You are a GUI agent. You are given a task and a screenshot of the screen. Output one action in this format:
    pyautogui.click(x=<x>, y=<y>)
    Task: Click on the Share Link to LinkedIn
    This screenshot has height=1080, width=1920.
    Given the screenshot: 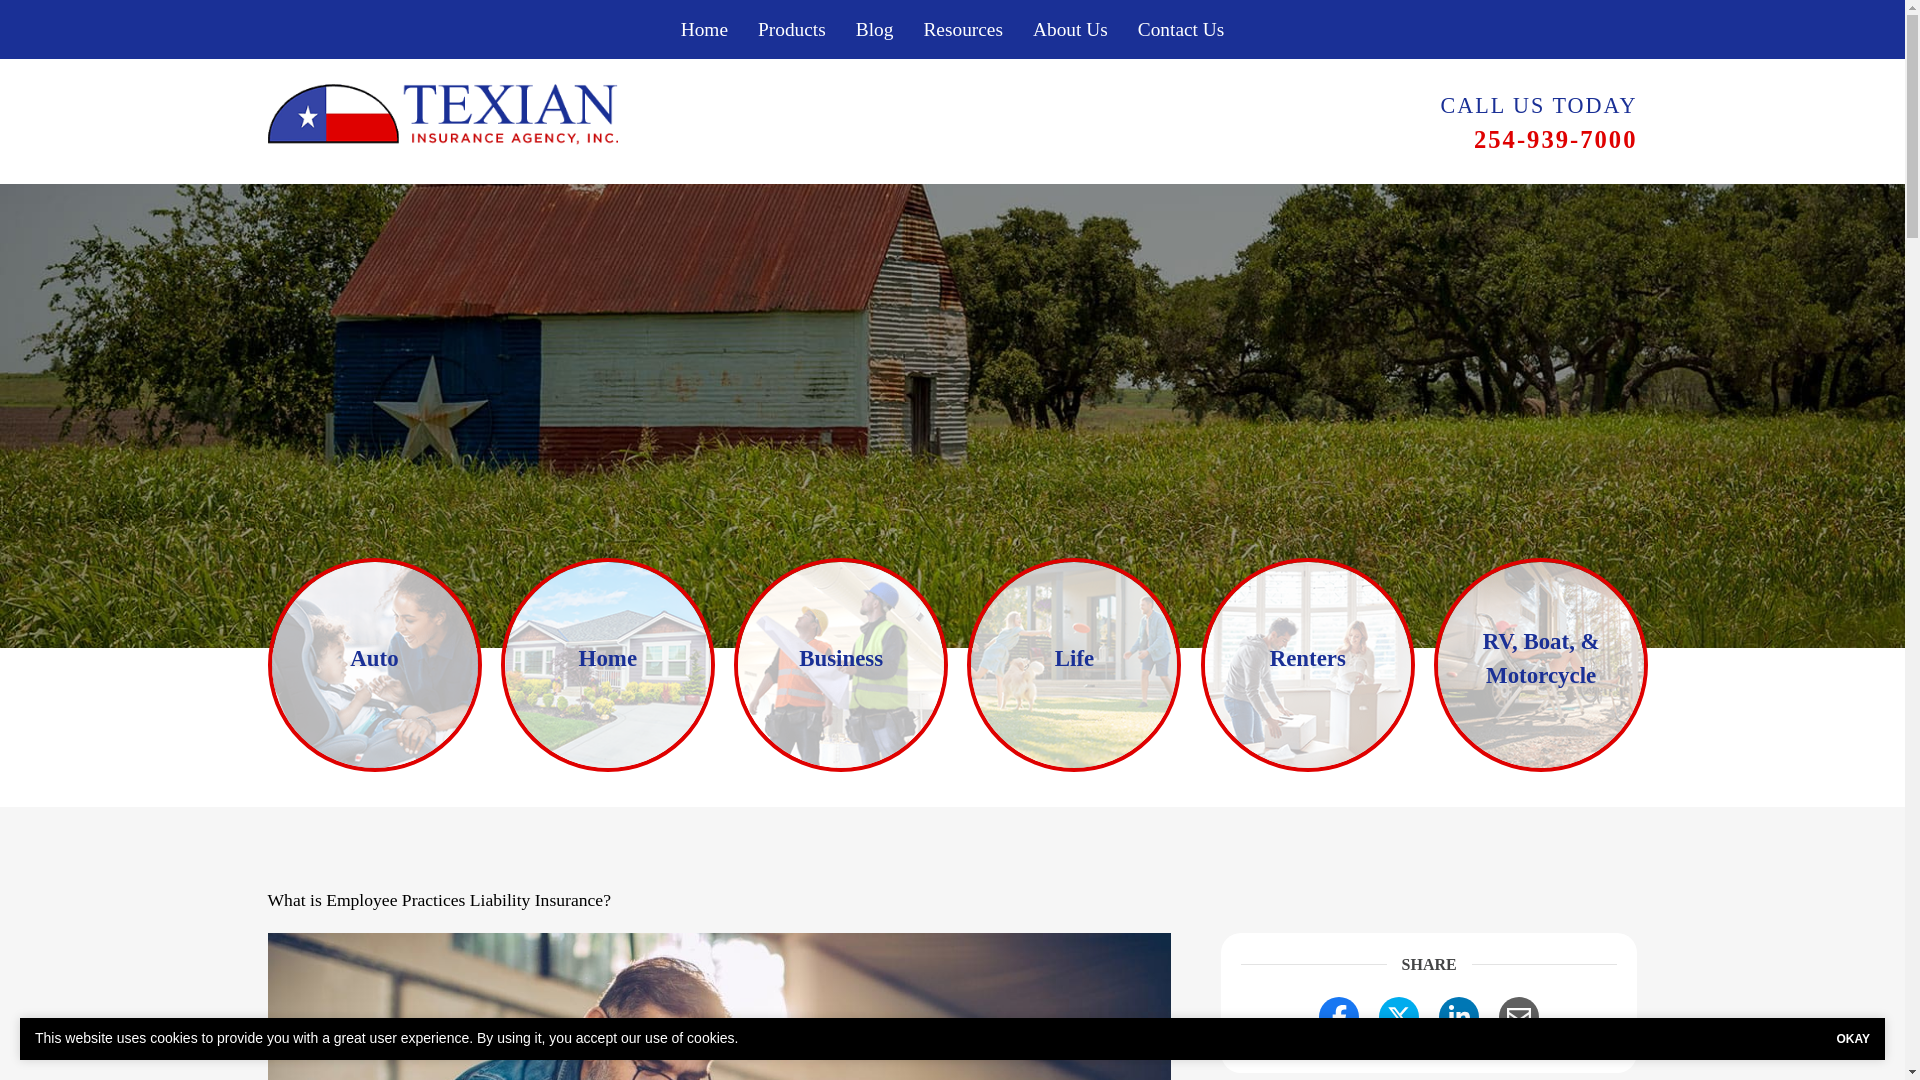 What is the action you would take?
    pyautogui.click(x=1458, y=1016)
    